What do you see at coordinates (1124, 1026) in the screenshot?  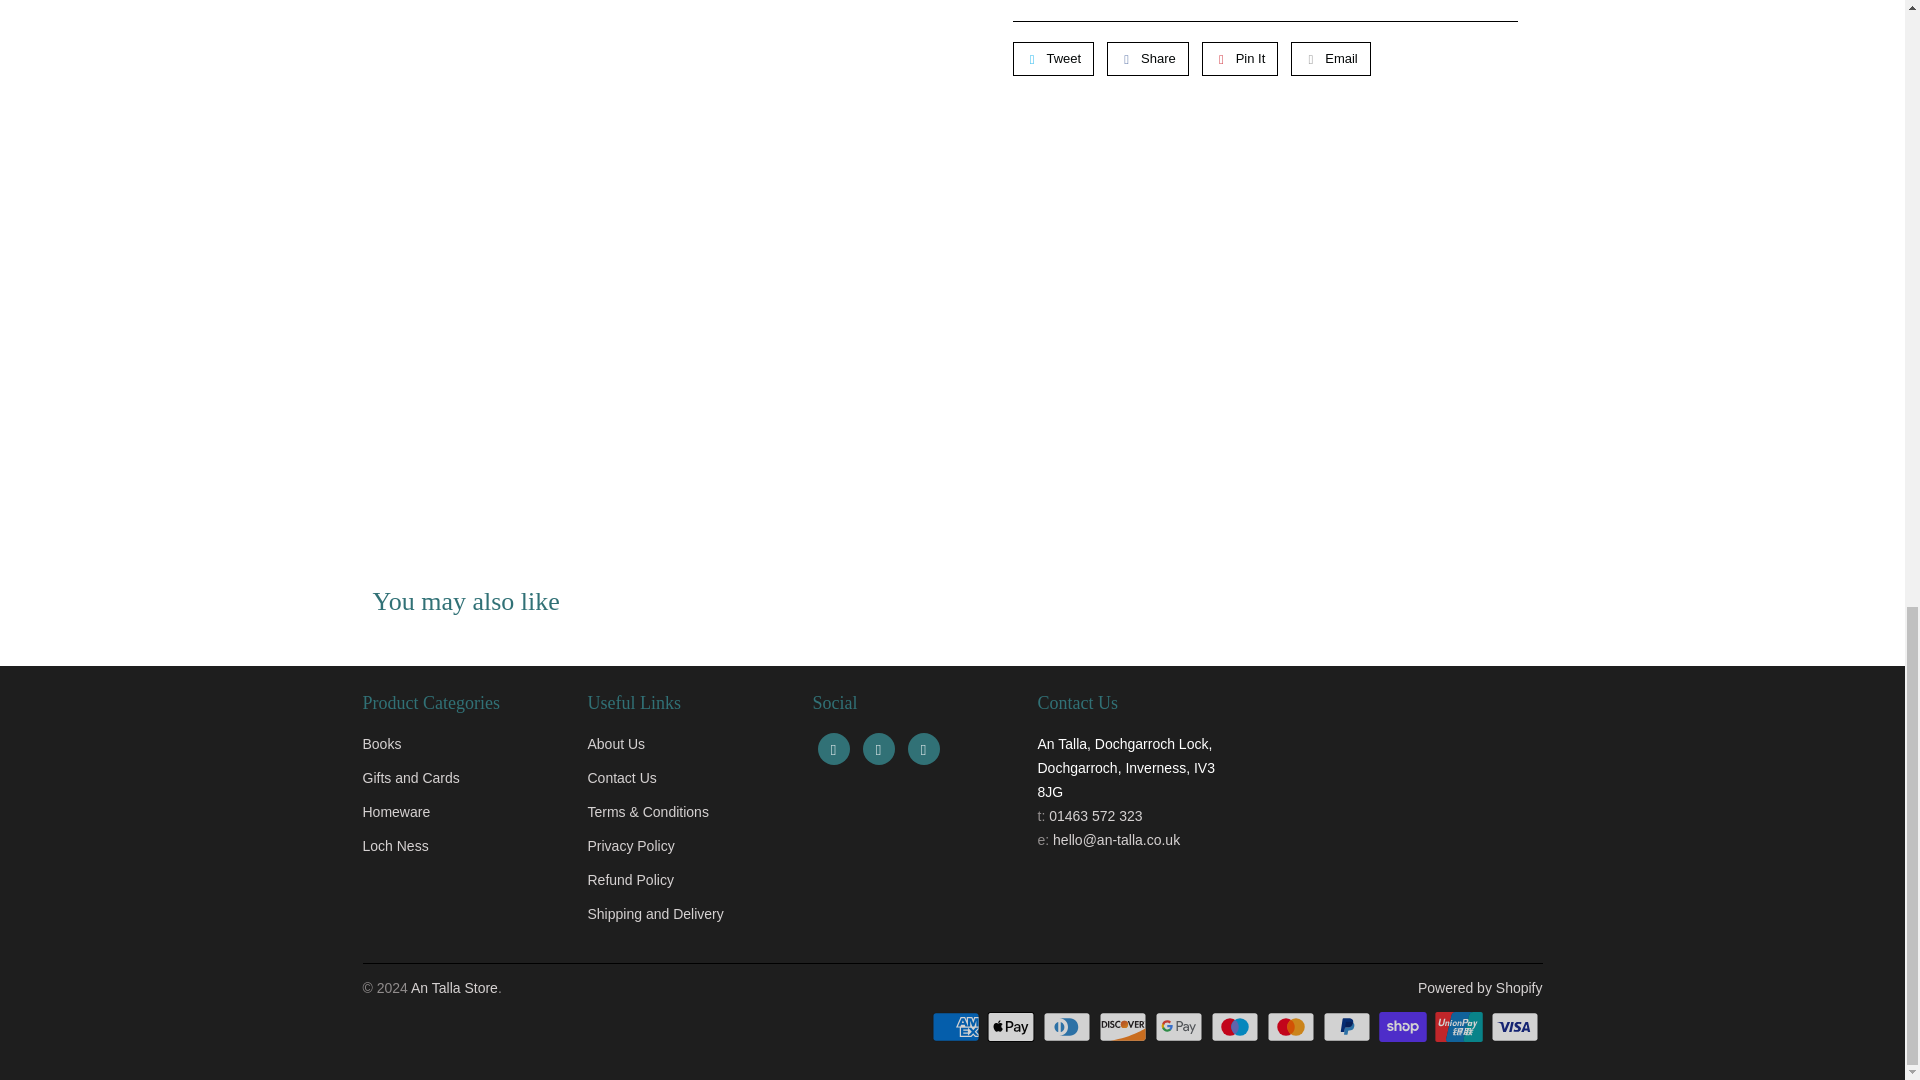 I see `Discover` at bounding box center [1124, 1026].